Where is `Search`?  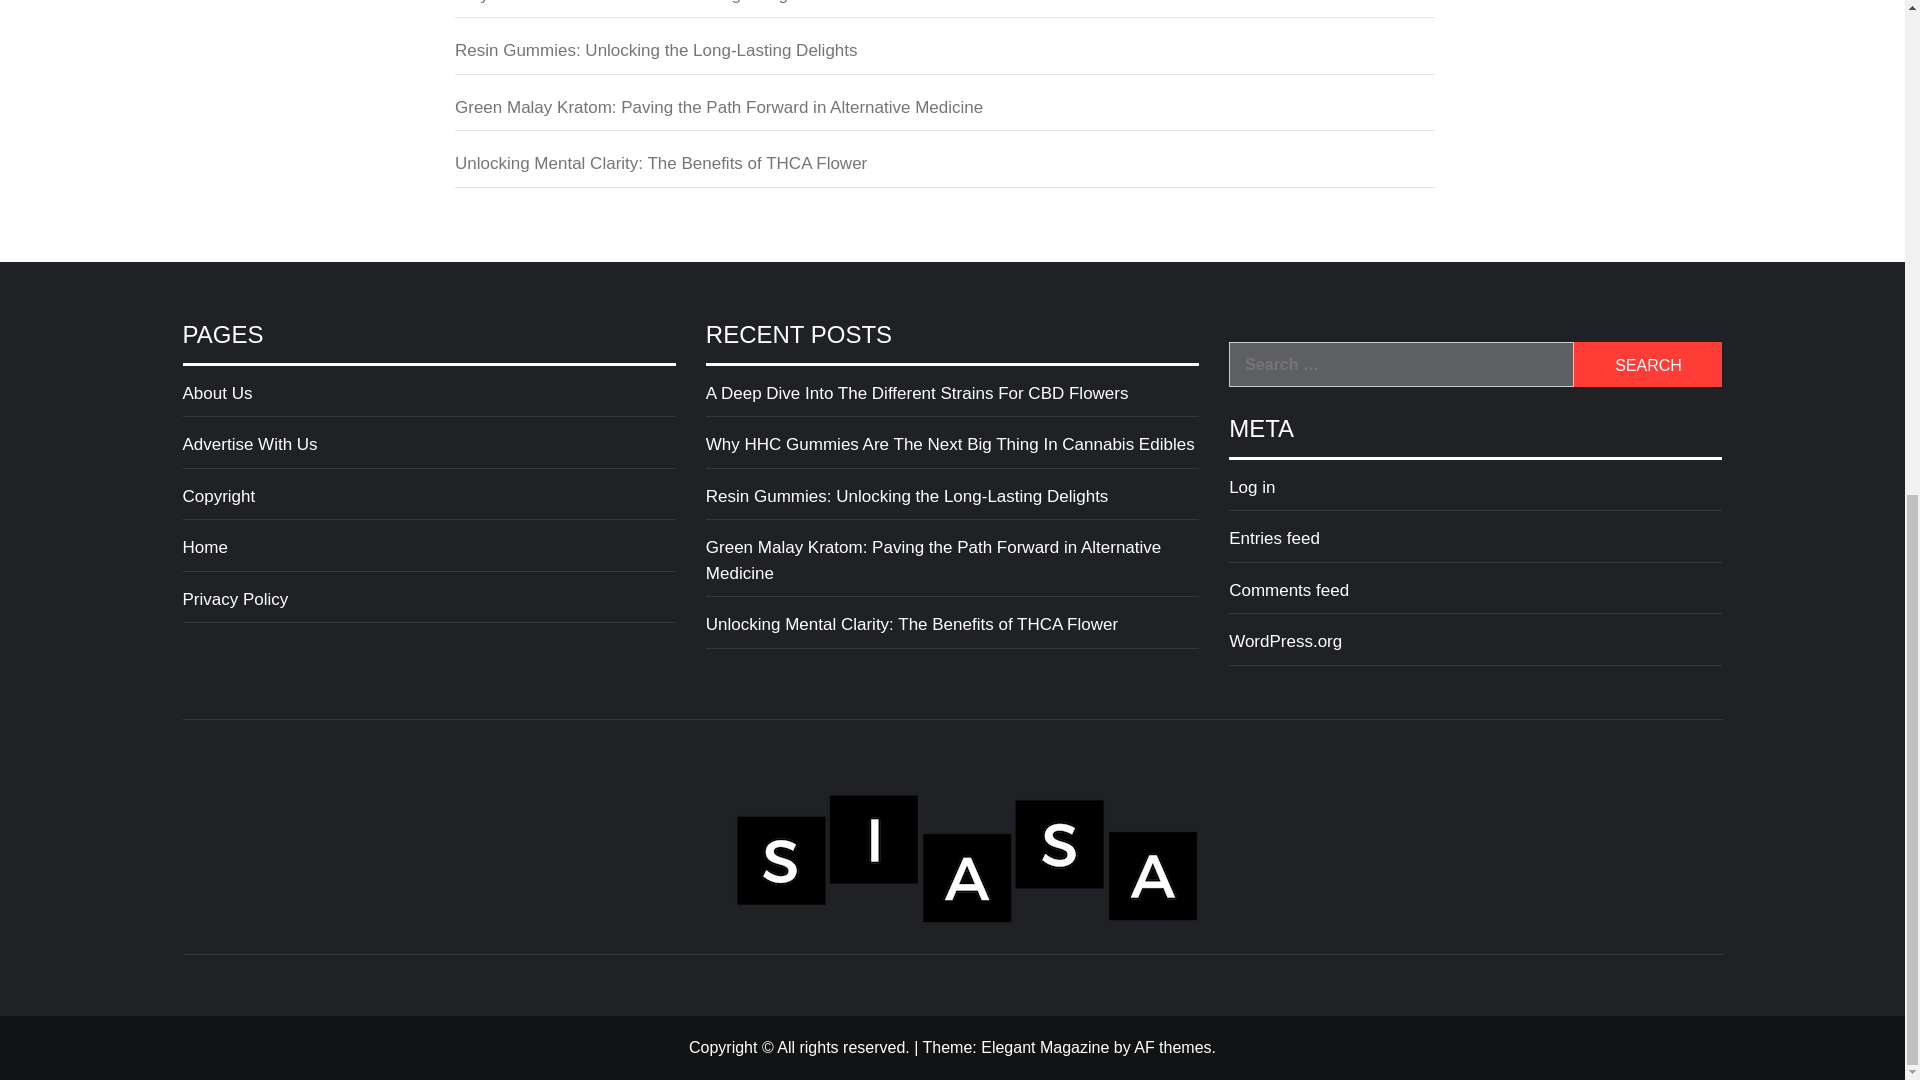 Search is located at coordinates (1648, 364).